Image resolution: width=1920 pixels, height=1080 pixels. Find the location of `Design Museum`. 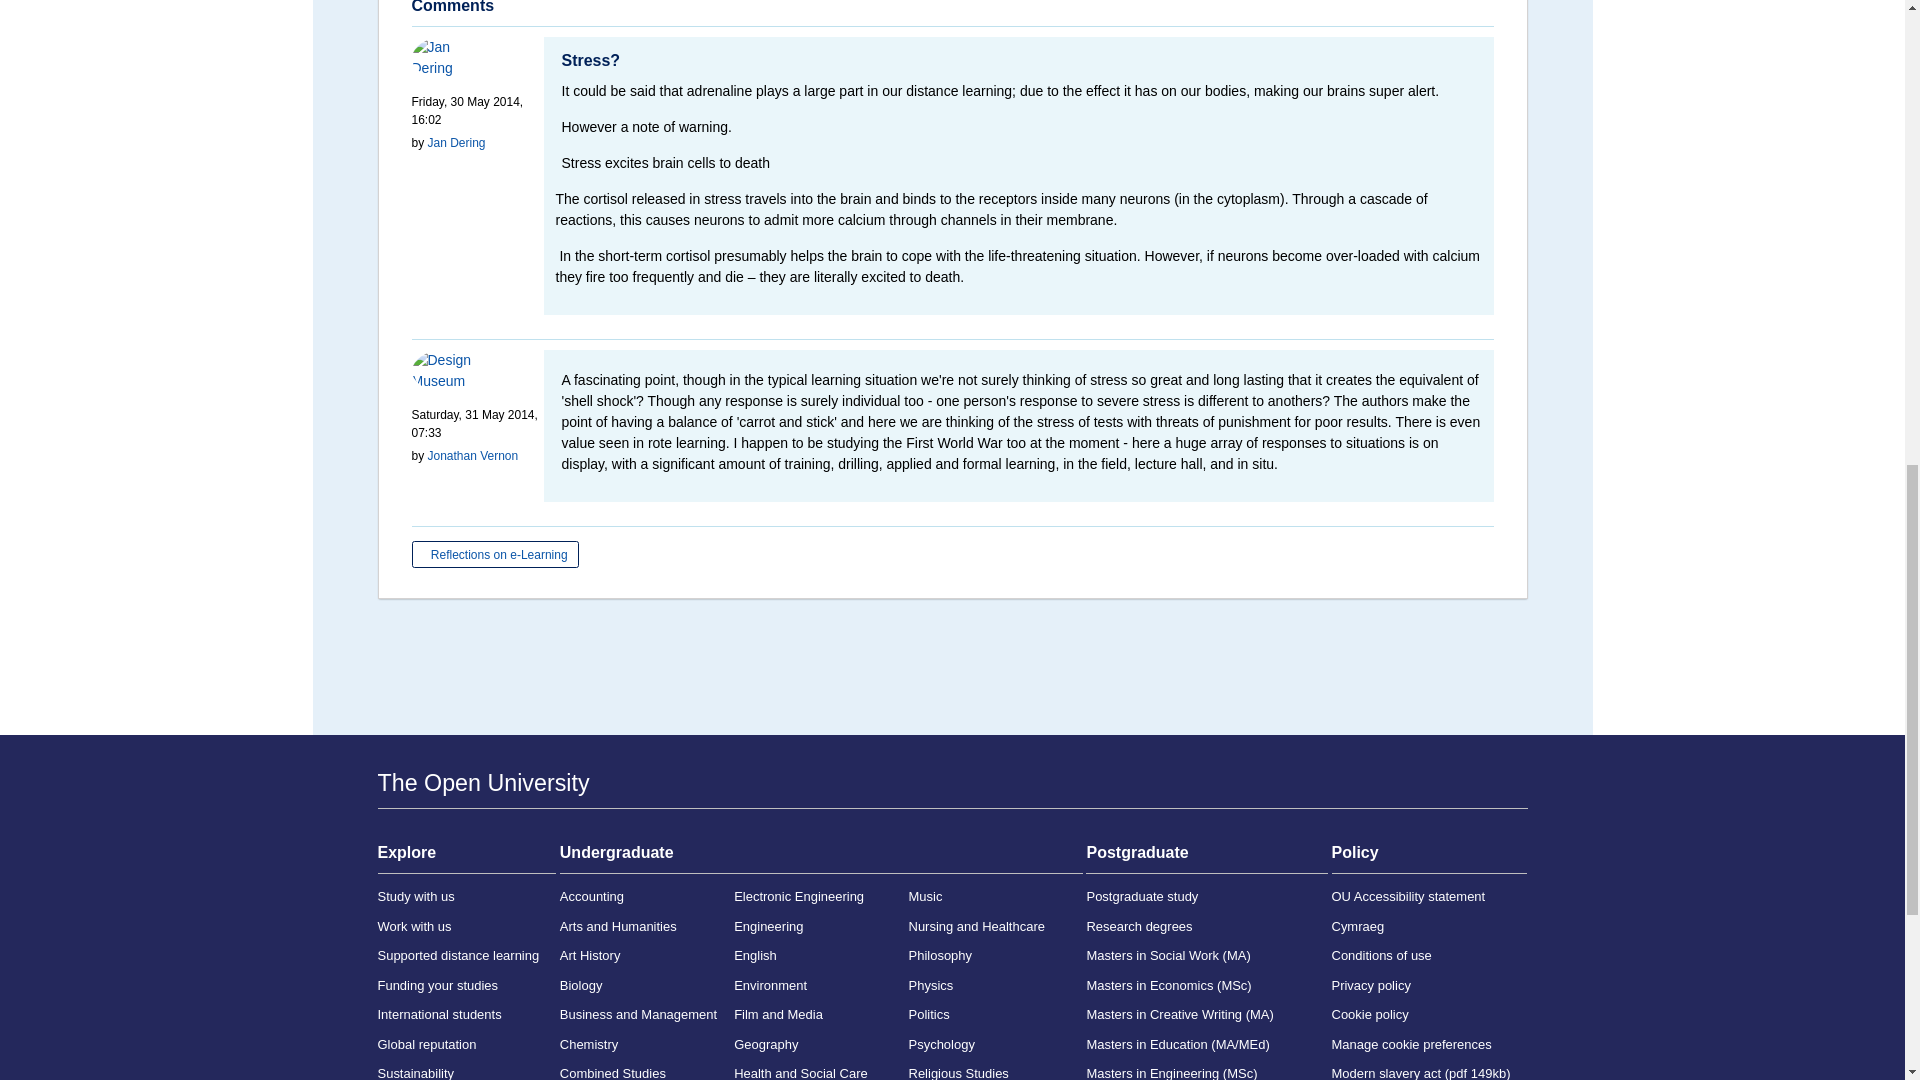

Design Museum is located at coordinates (445, 370).